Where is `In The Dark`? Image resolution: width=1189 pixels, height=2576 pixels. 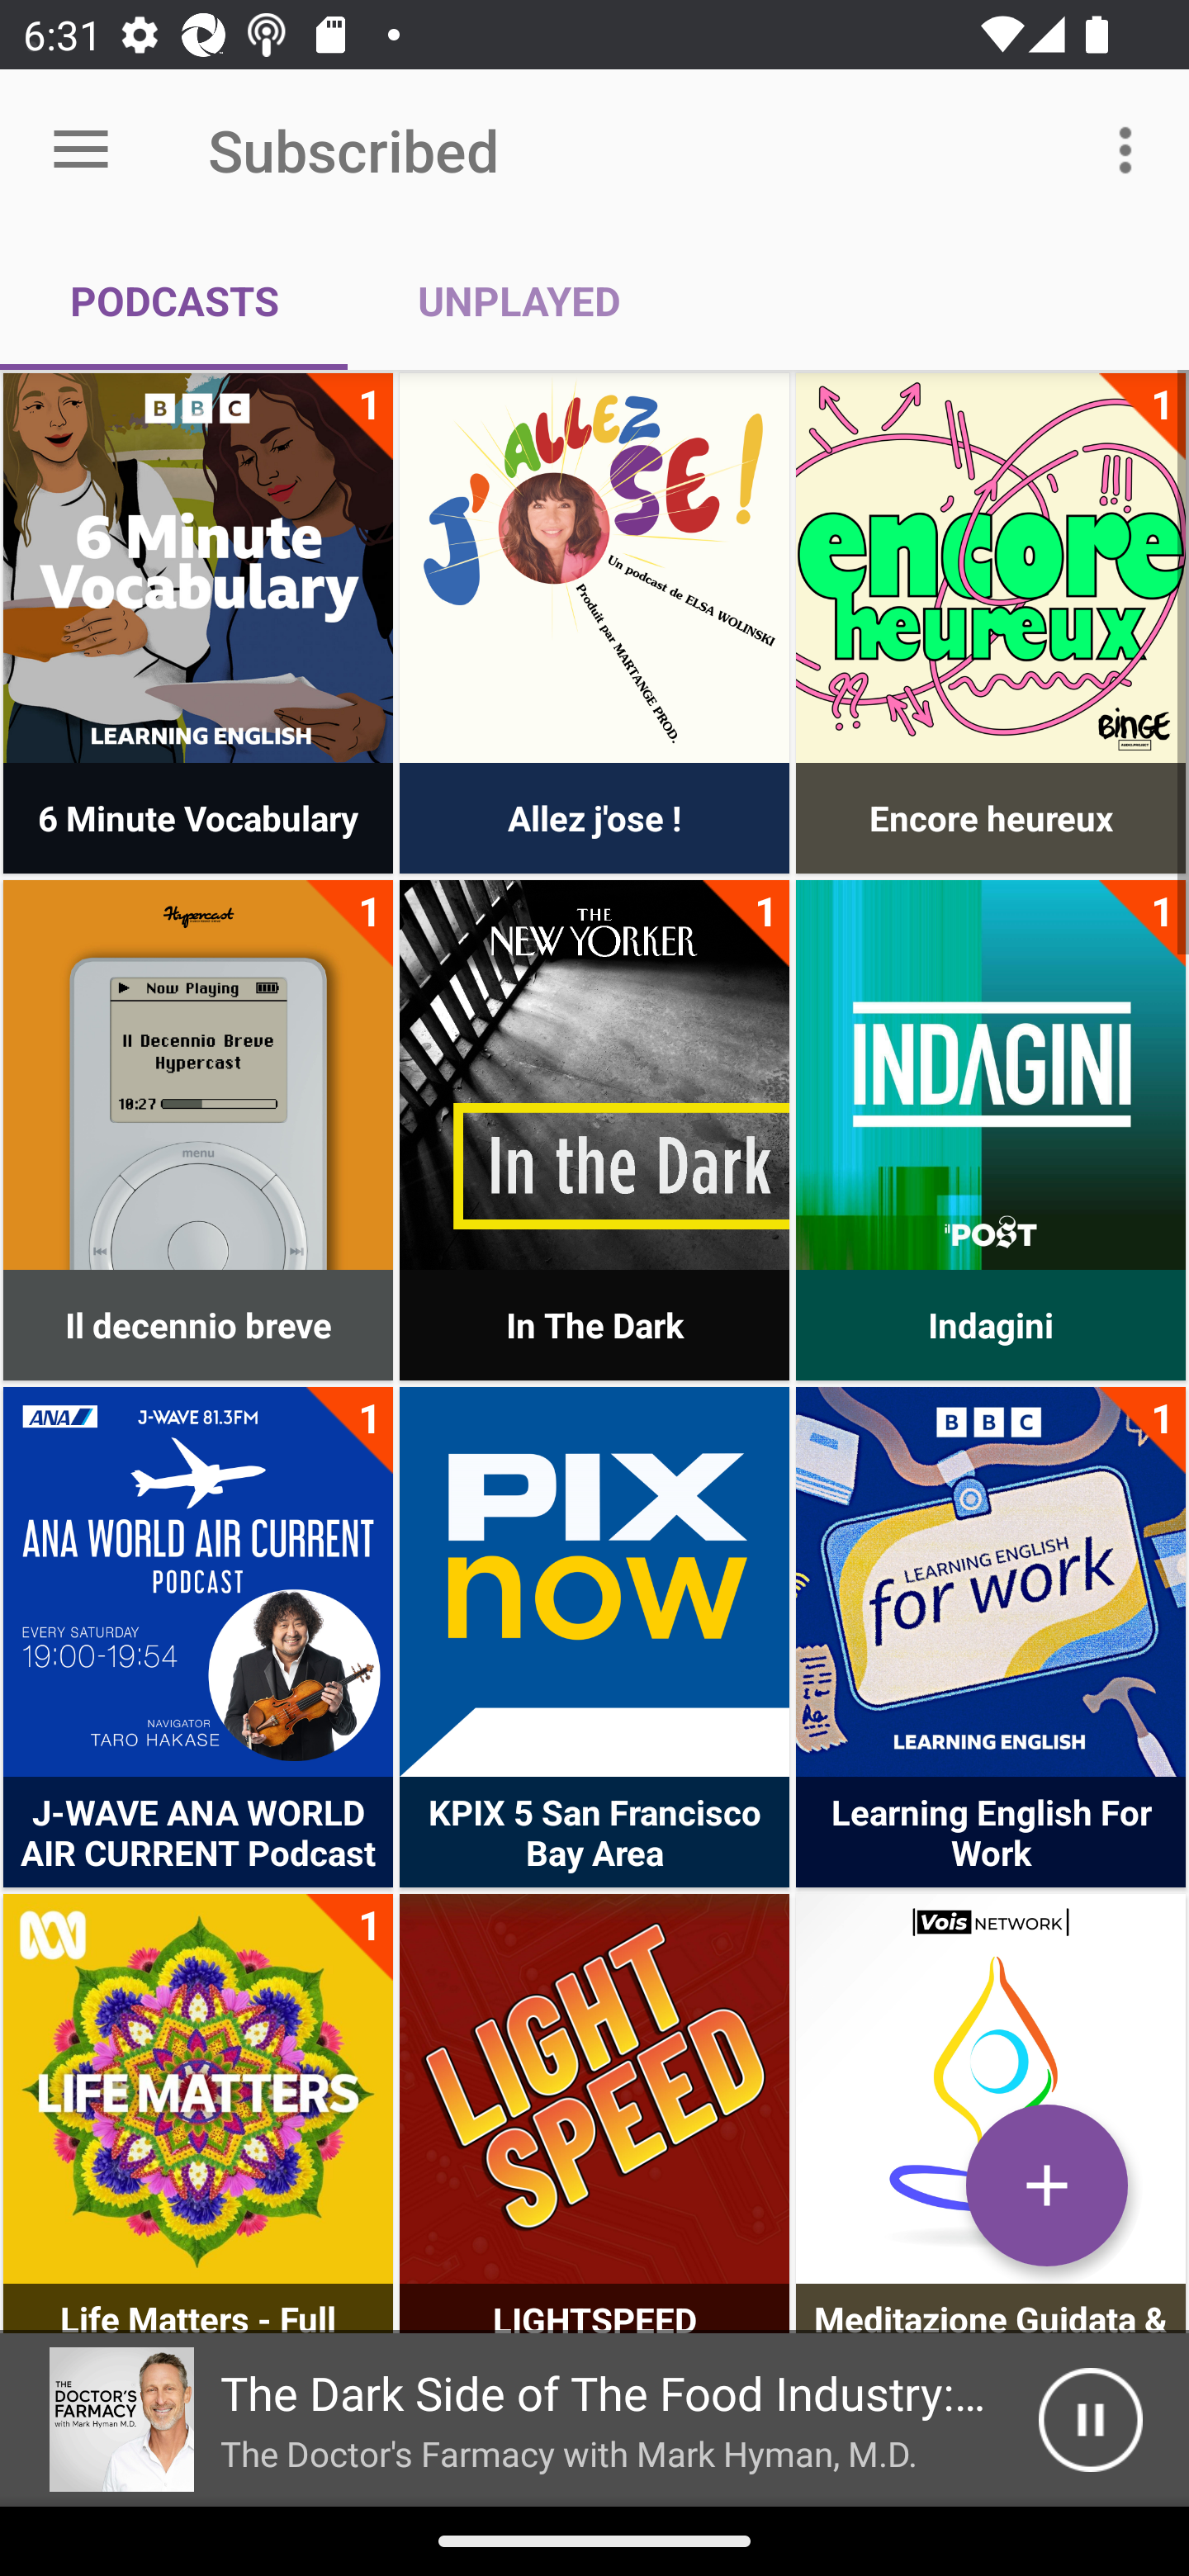
In The Dark is located at coordinates (594, 1075).